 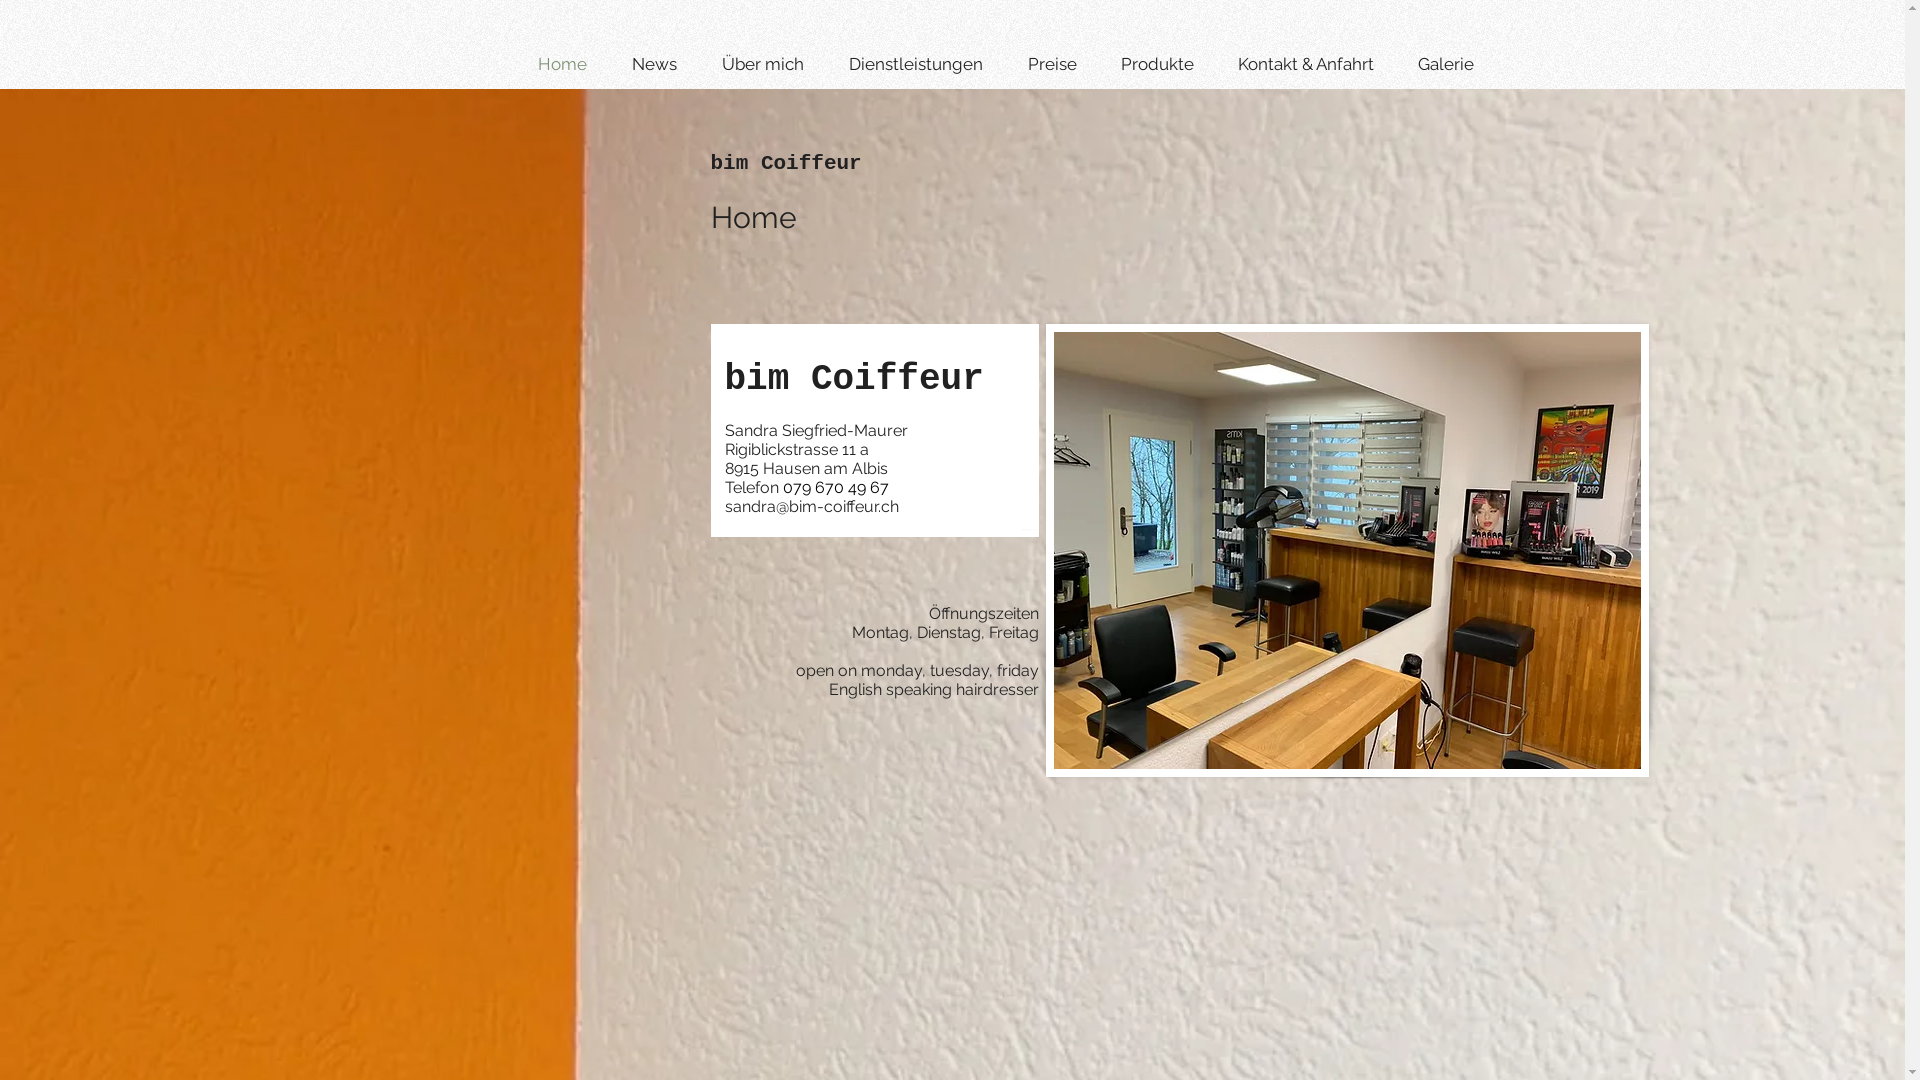 I want to click on Kontakt & Anfahrt, so click(x=1312, y=64).